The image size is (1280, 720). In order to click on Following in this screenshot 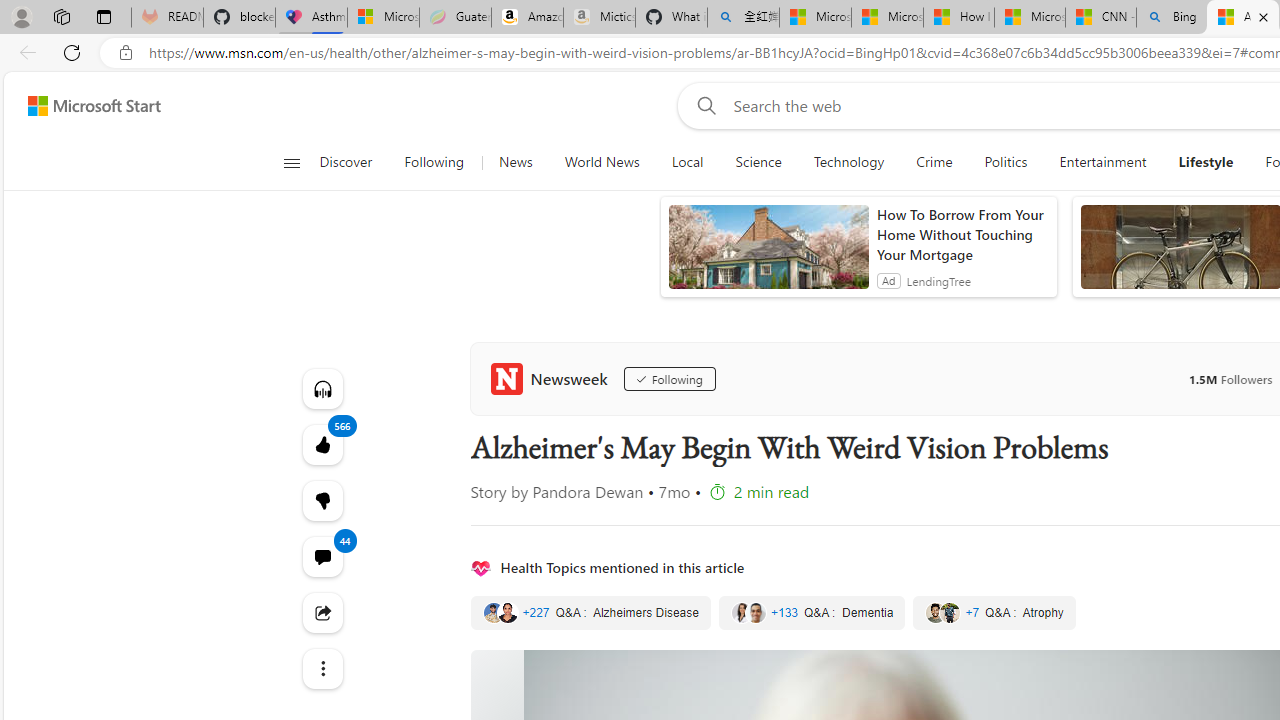, I will do `click(434, 162)`.